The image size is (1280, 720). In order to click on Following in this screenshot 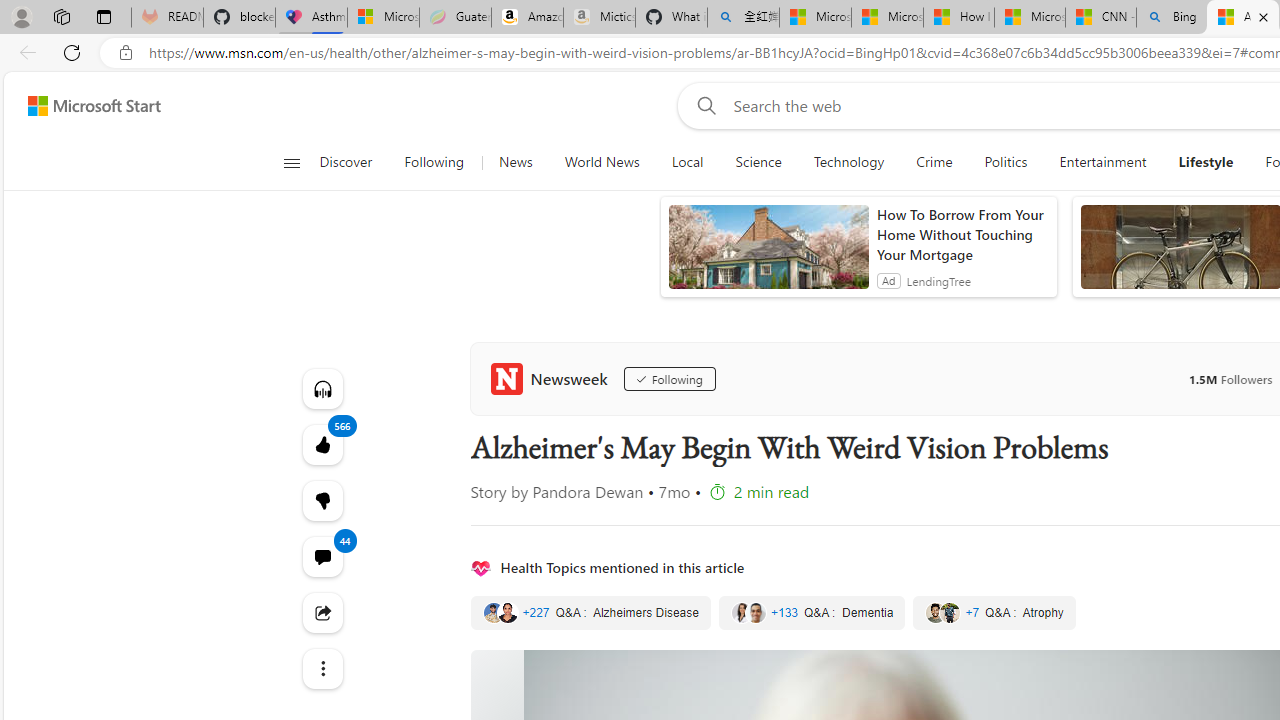, I will do `click(434, 162)`.